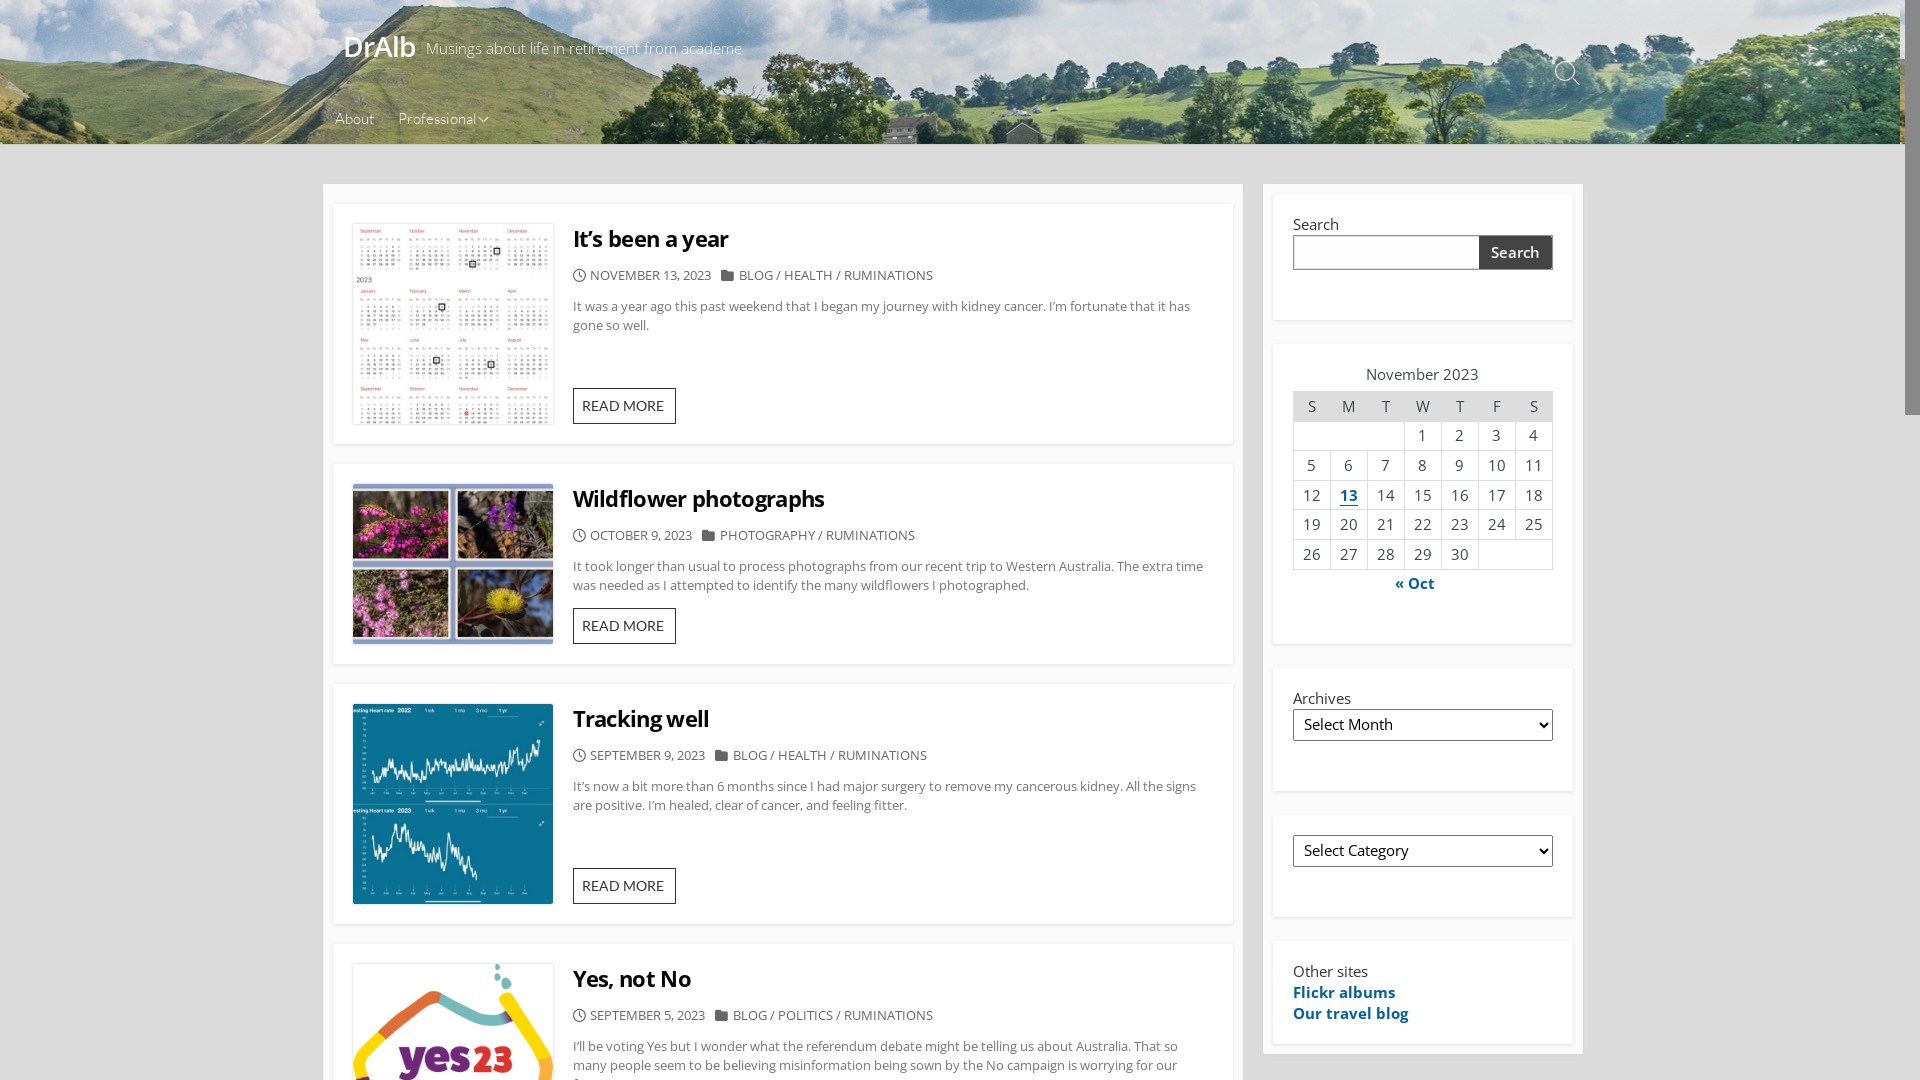 This screenshot has width=1920, height=1080. Describe the element at coordinates (1350, 1013) in the screenshot. I see `Our travel blog` at that location.